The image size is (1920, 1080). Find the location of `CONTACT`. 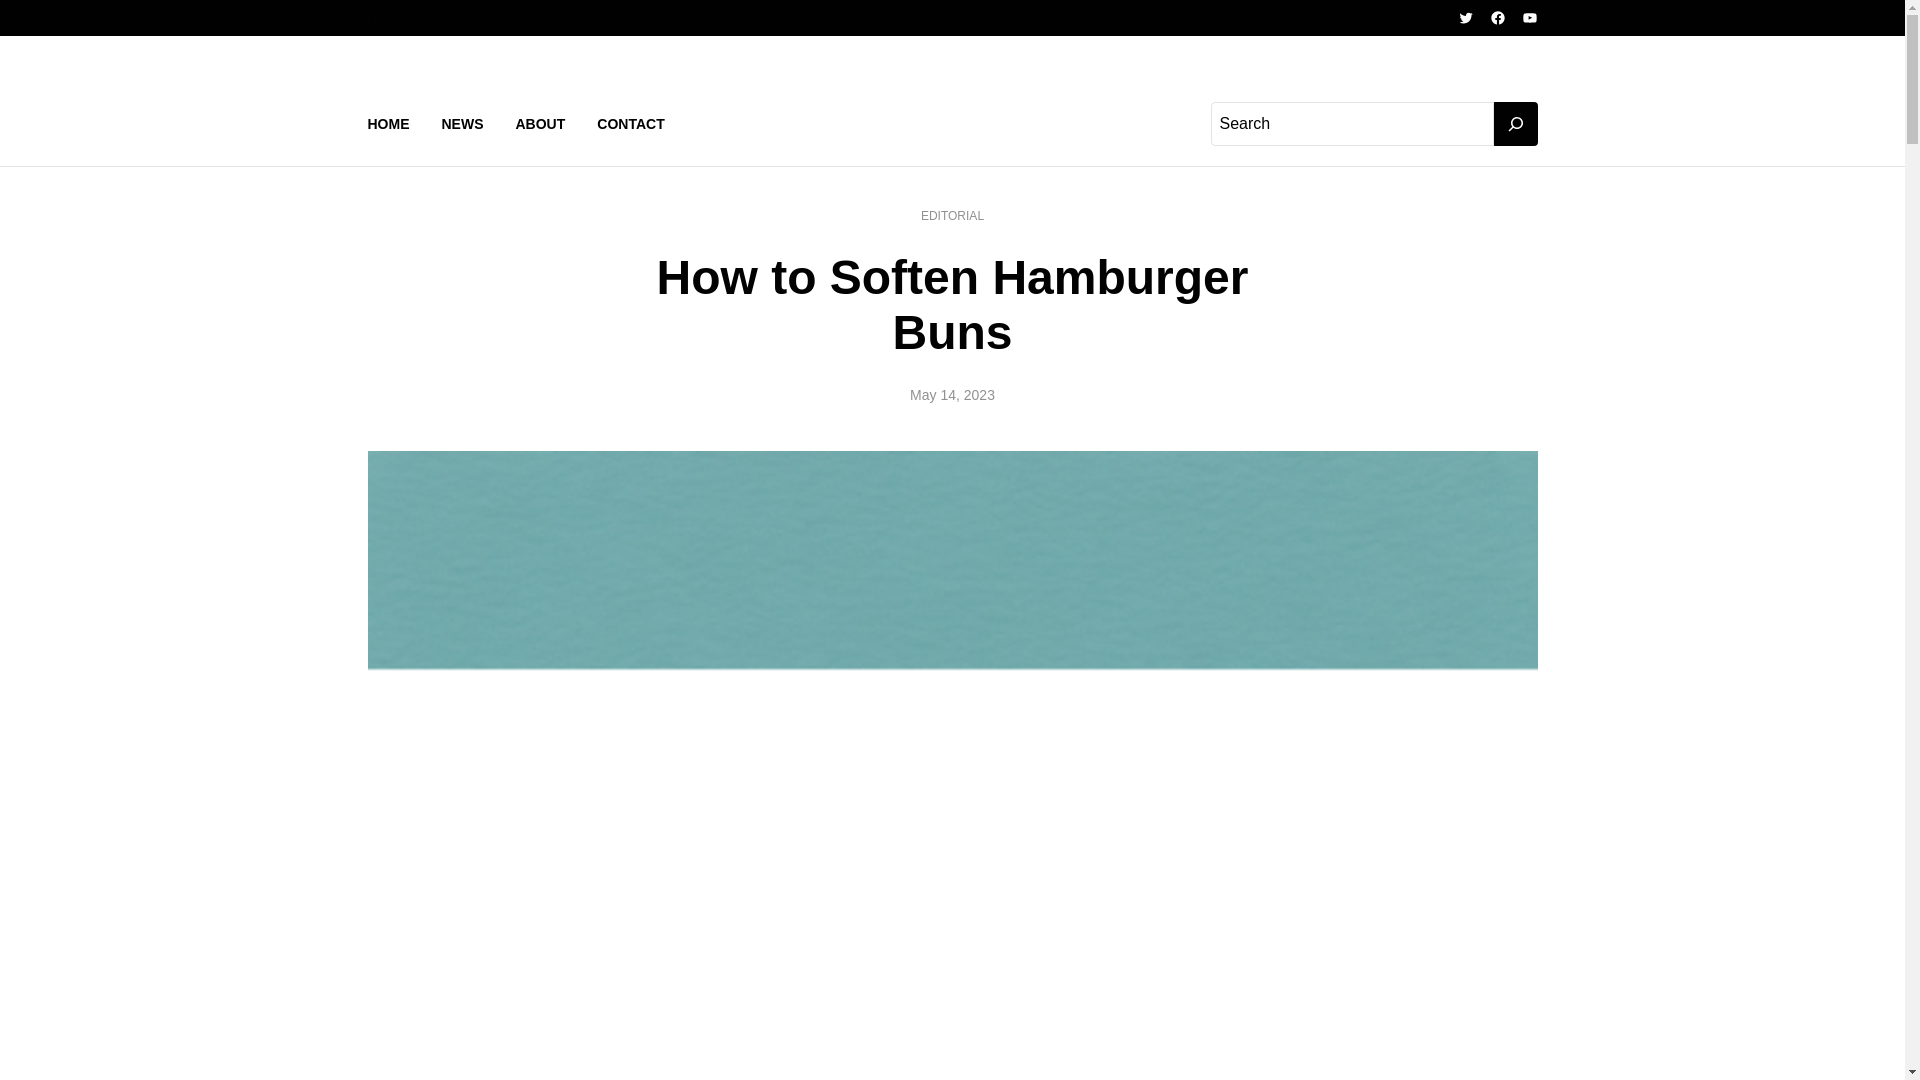

CONTACT is located at coordinates (630, 124).